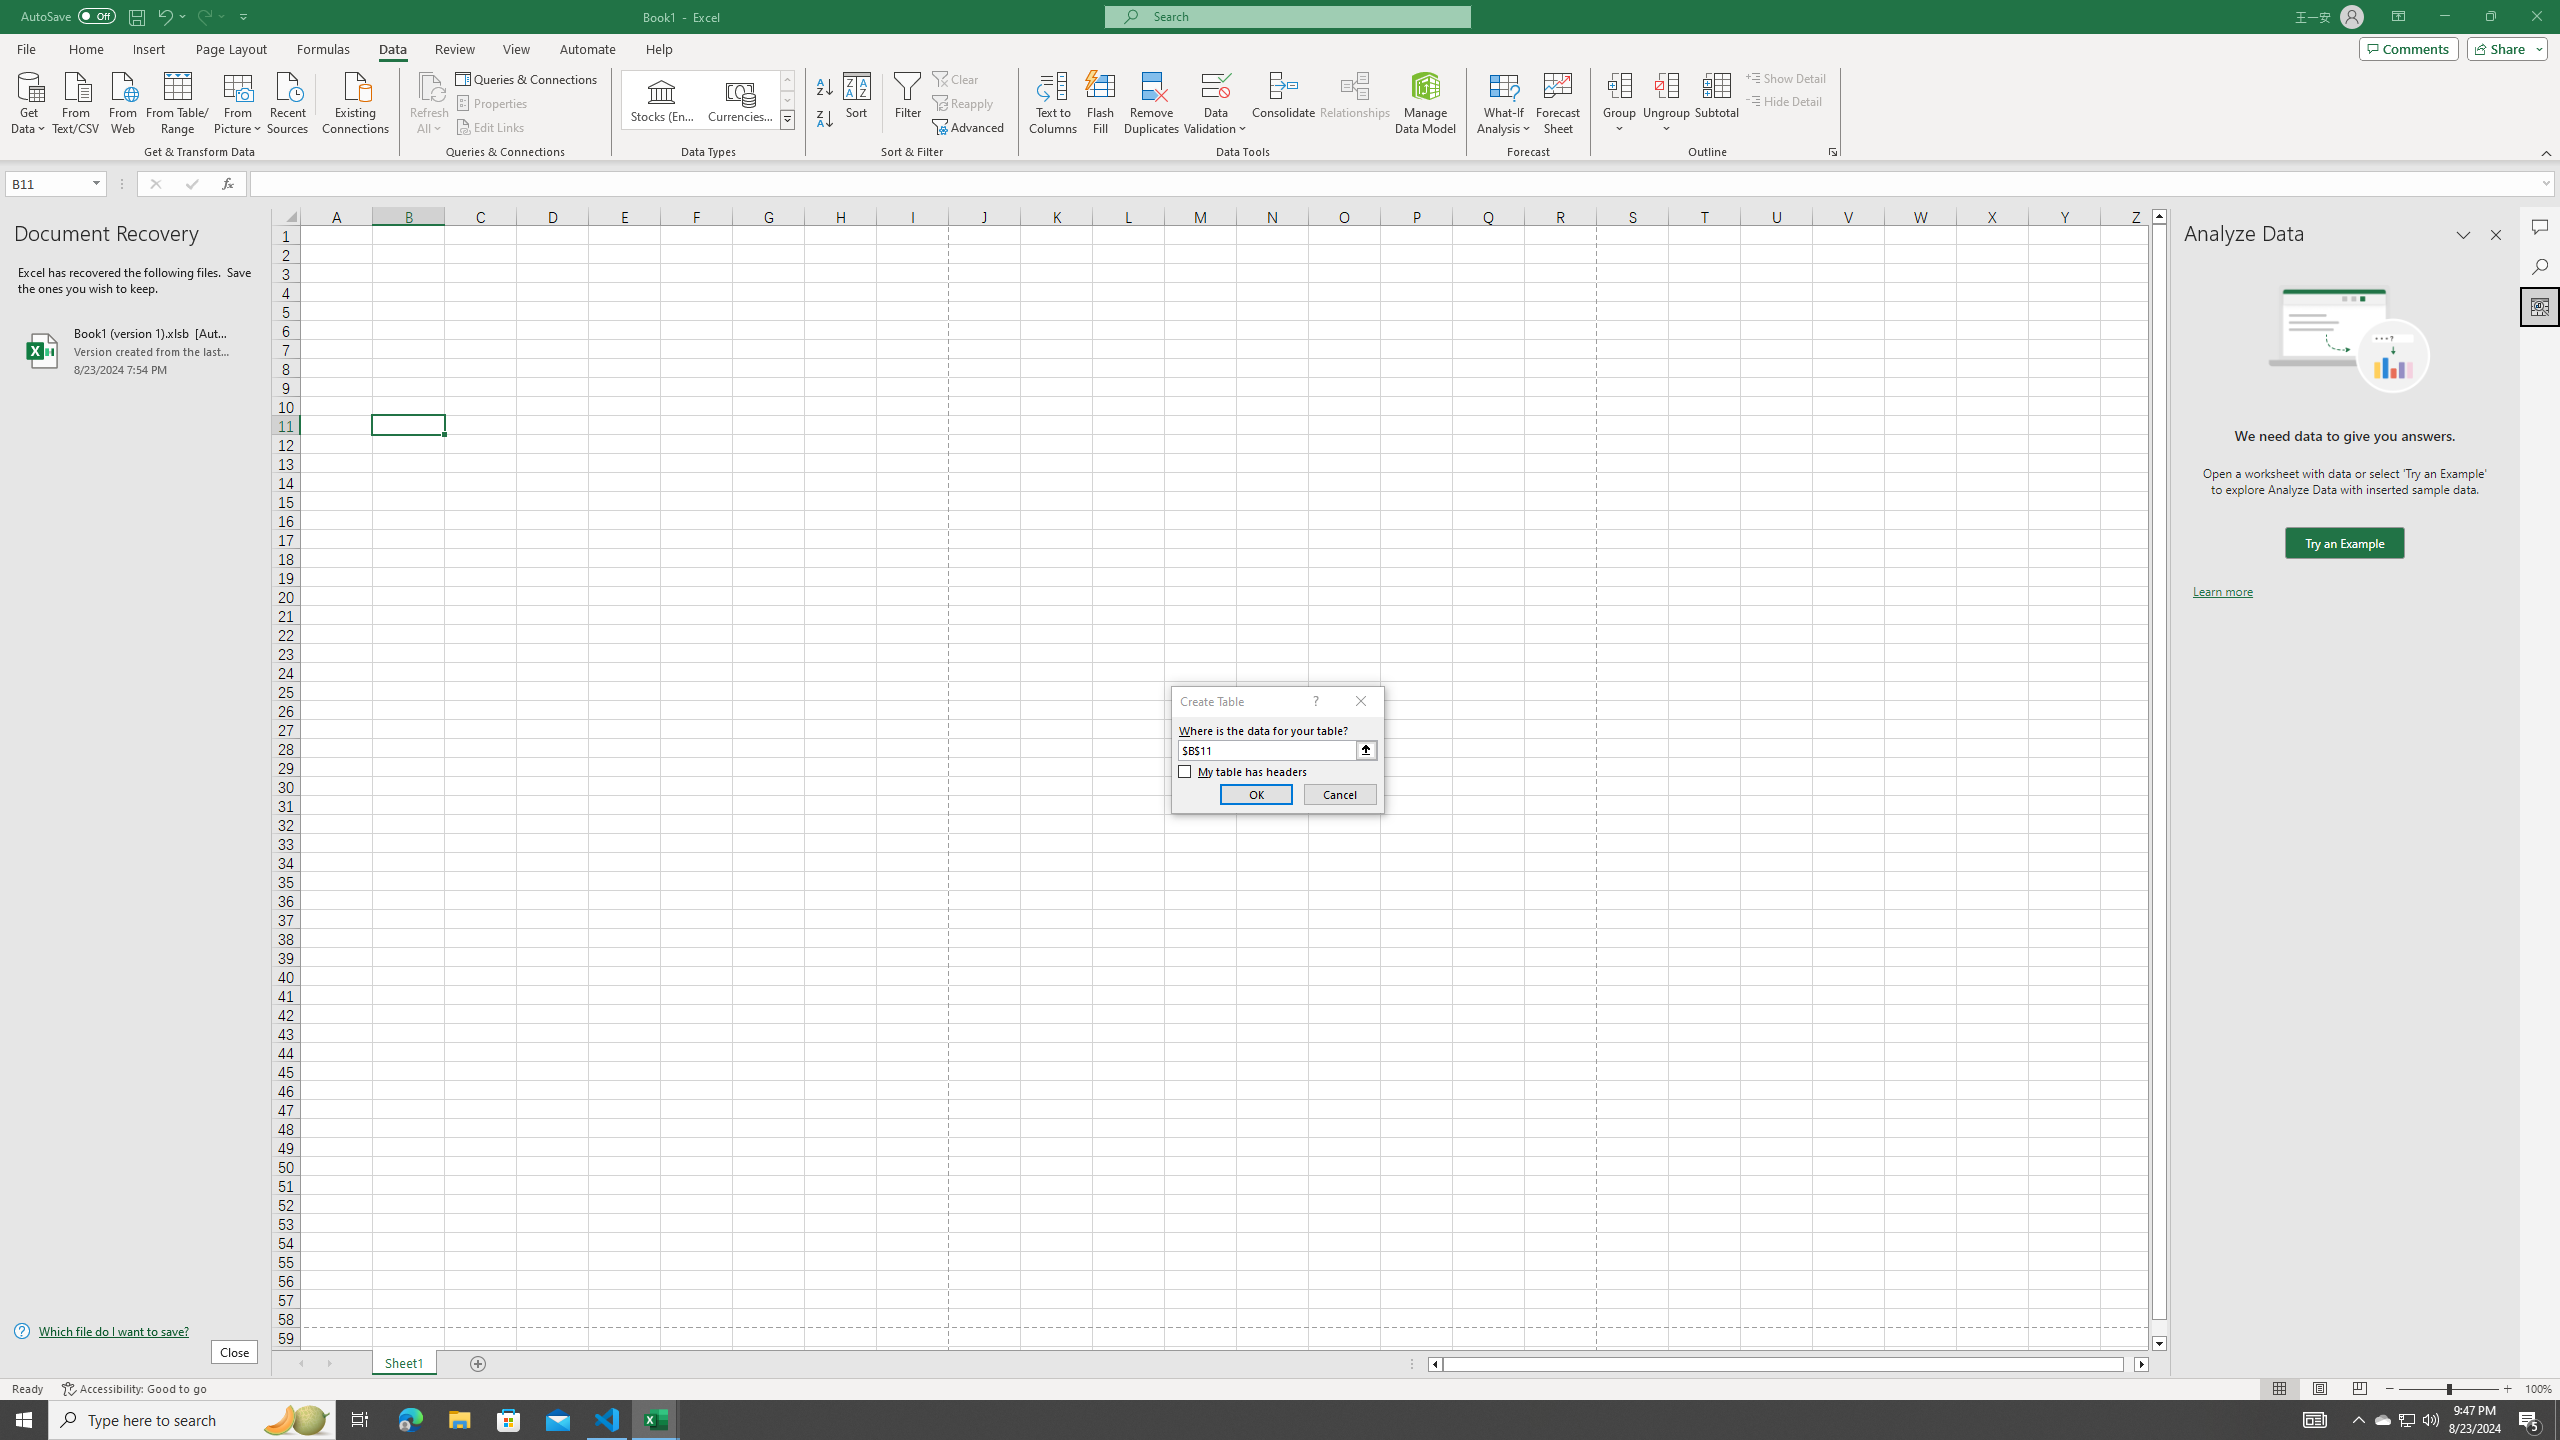 The height and width of the screenshot is (1440, 2560). What do you see at coordinates (708, 100) in the screenshot?
I see `AutomationID: ConvertToLinkedEntity` at bounding box center [708, 100].